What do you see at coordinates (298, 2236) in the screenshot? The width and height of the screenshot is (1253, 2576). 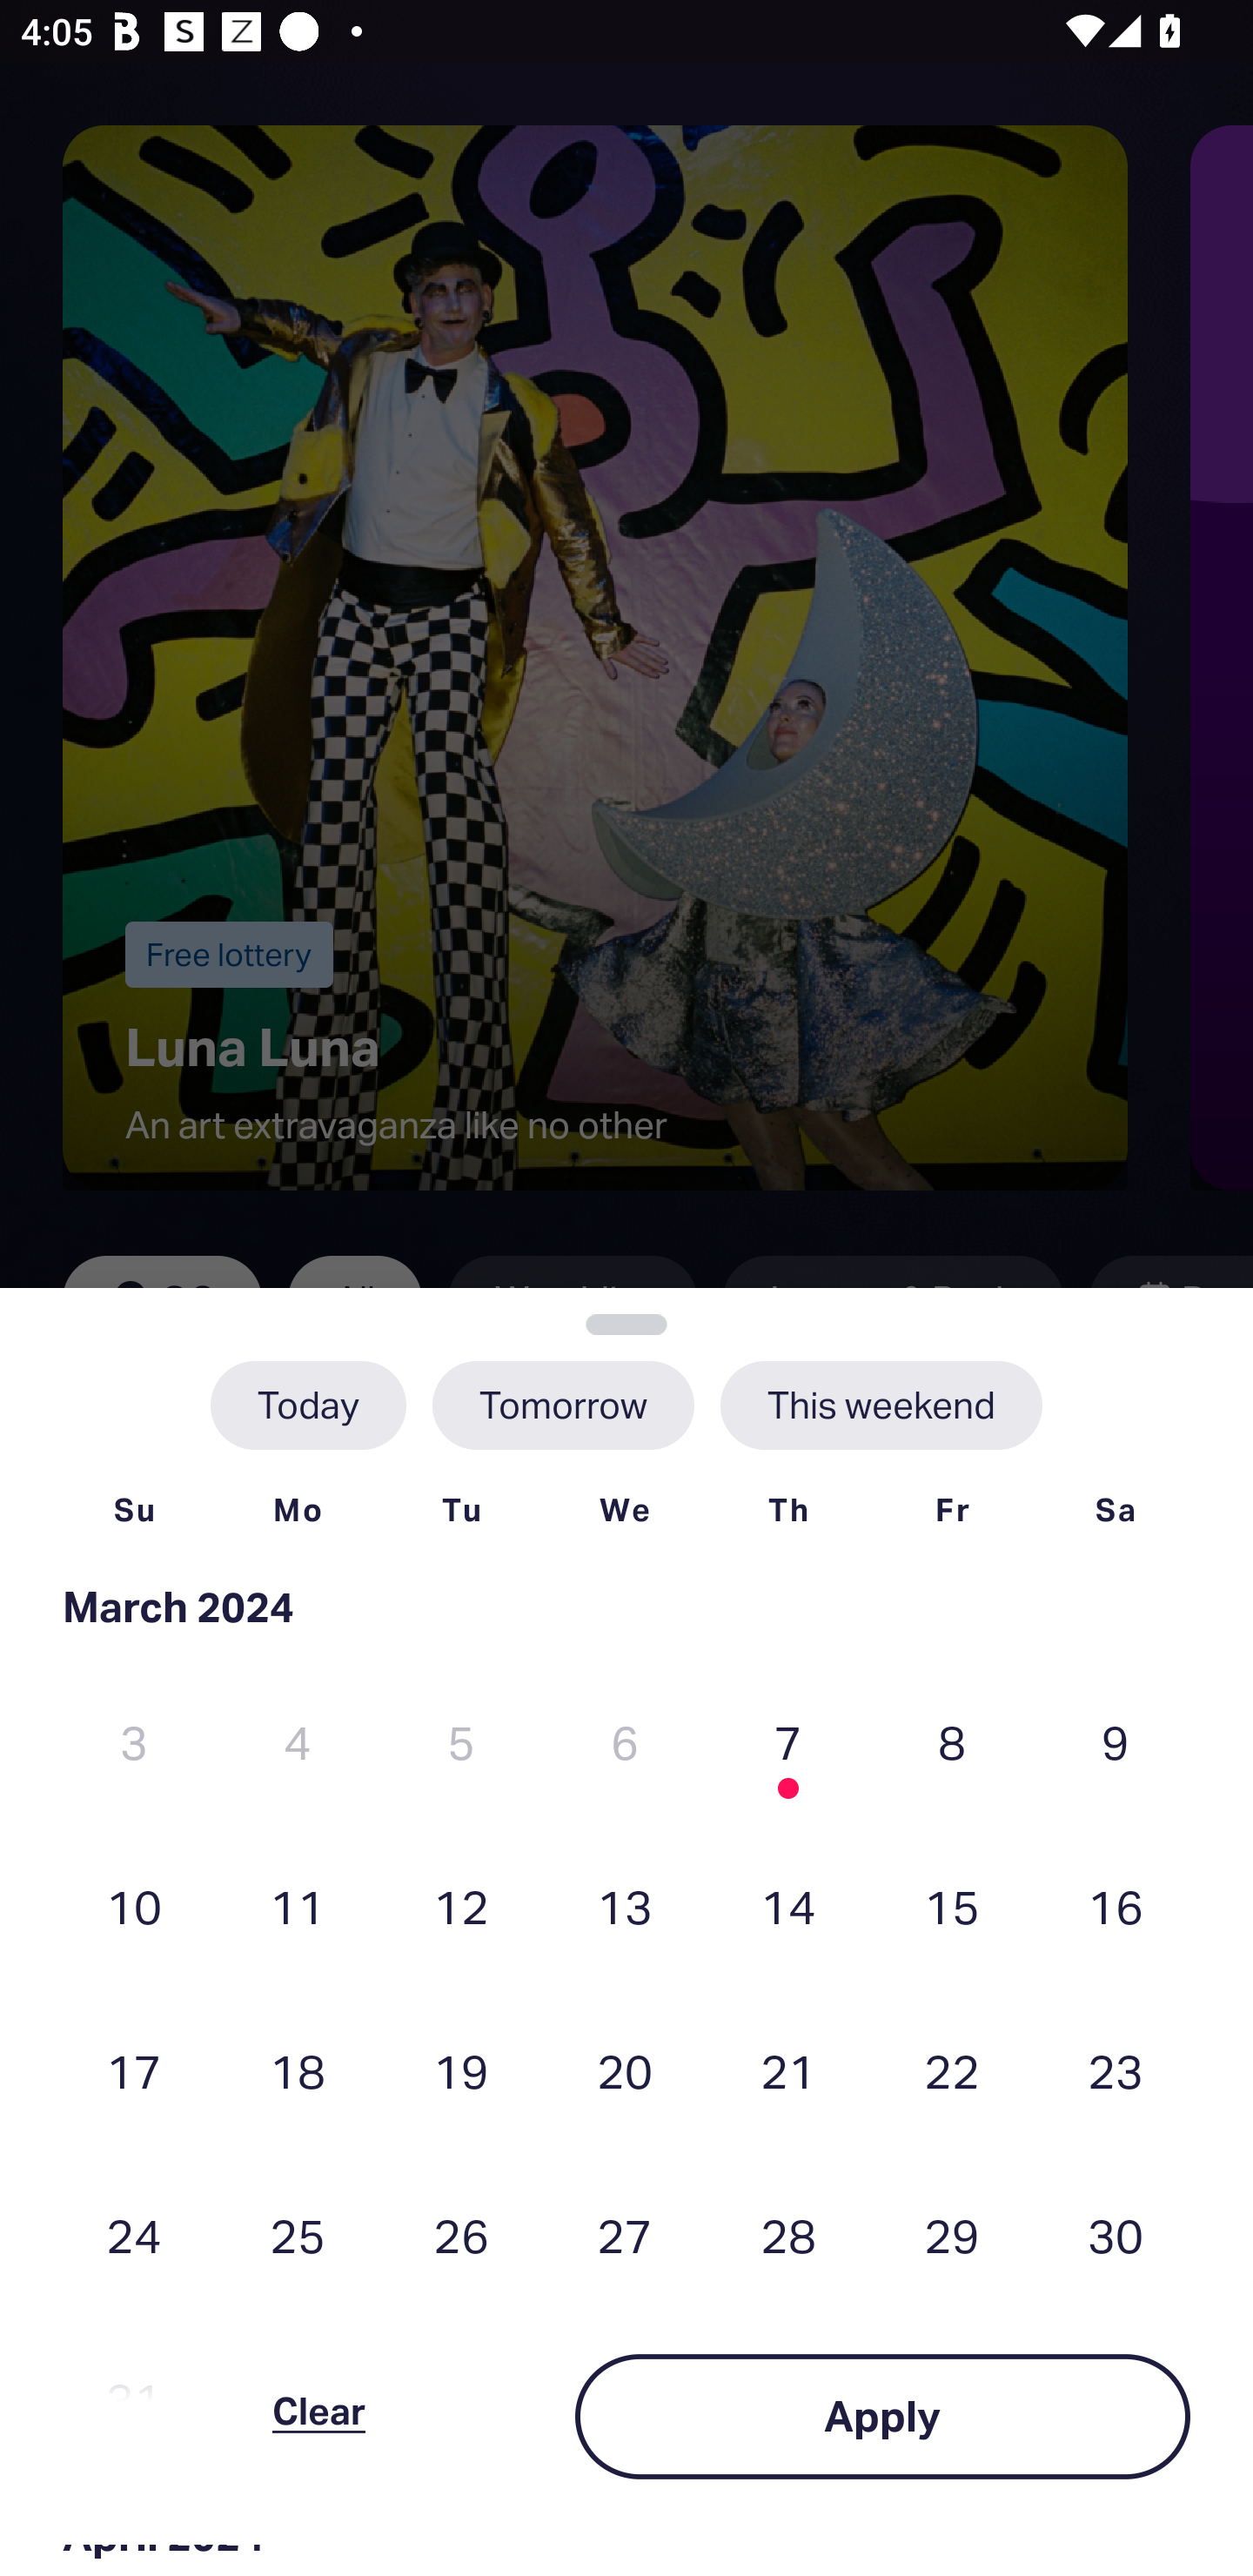 I see `25` at bounding box center [298, 2236].